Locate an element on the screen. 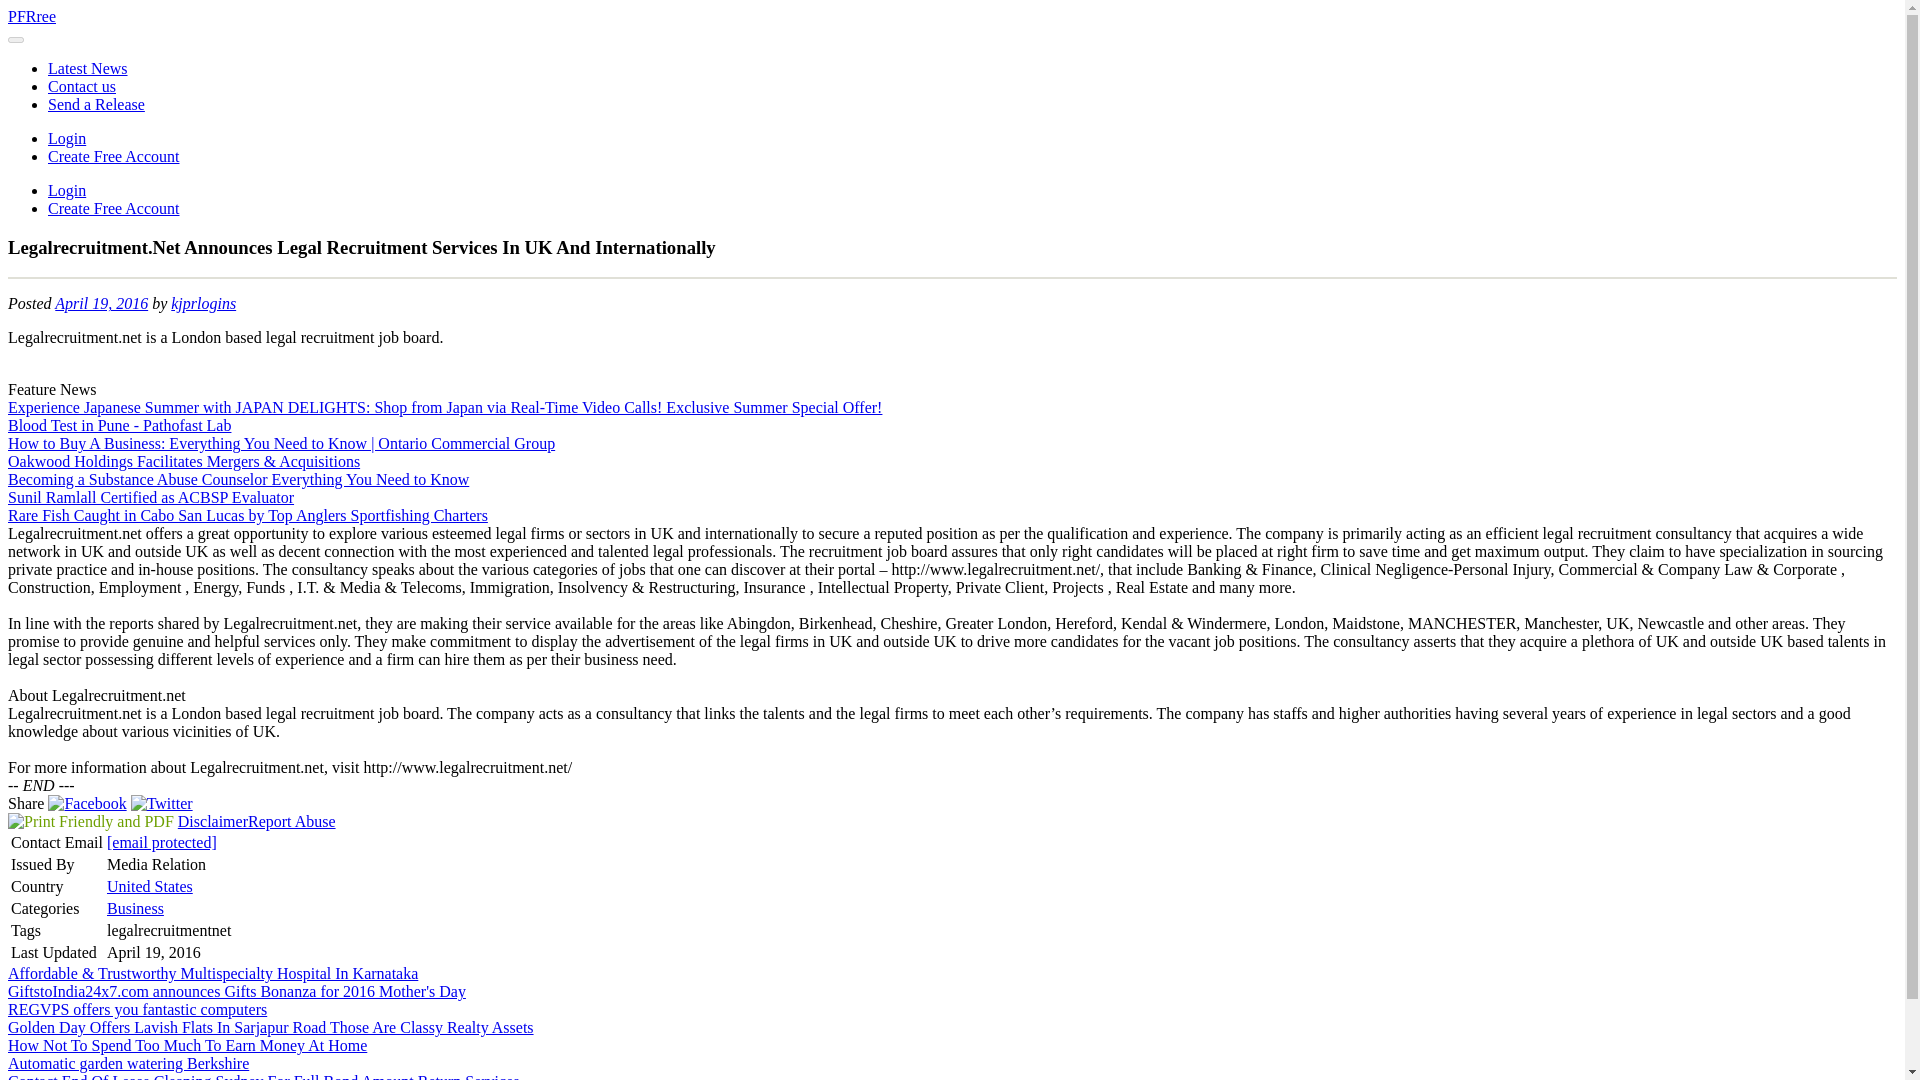 The width and height of the screenshot is (1920, 1080). How Not To Spend Too Much To Earn Money At Home is located at coordinates (186, 1045).